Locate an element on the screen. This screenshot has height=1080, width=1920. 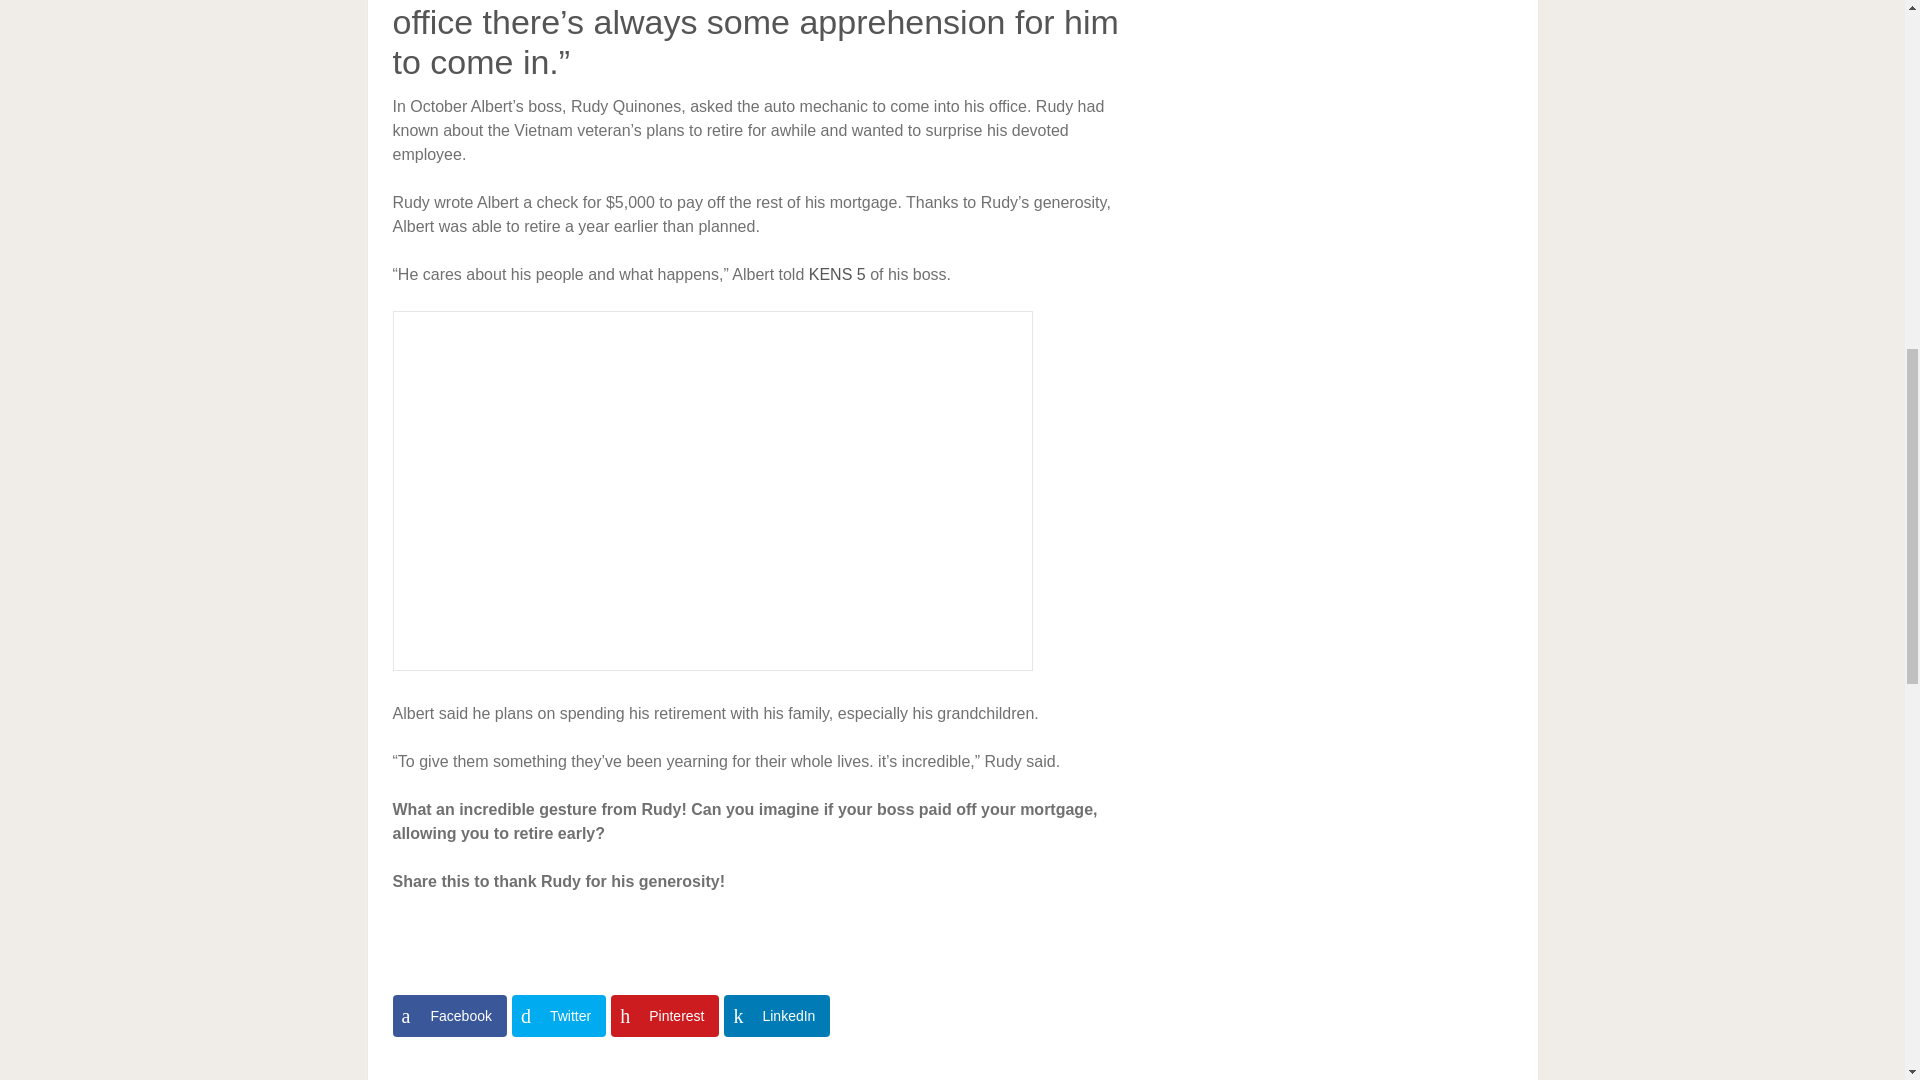
Pinterest is located at coordinates (664, 1015).